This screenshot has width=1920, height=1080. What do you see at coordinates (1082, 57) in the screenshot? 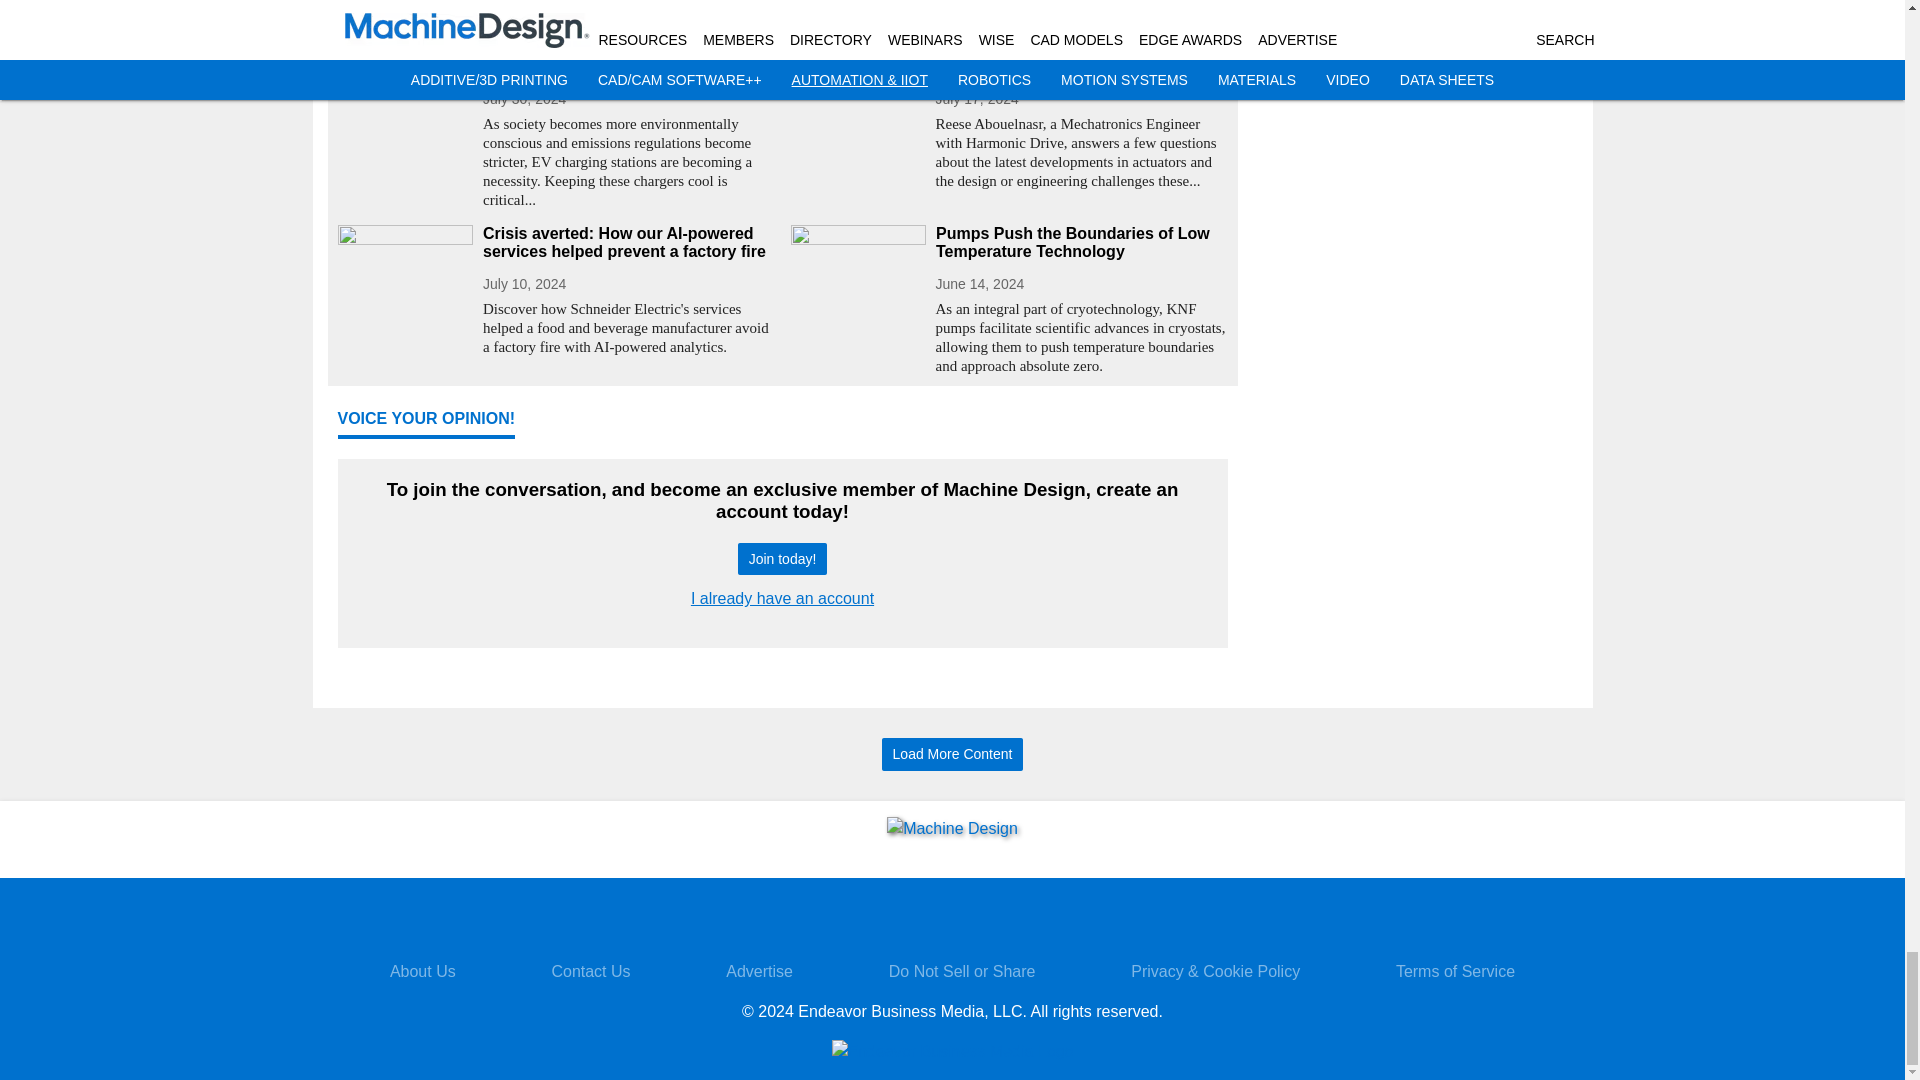
I see `How to Build Better Robotics with Integrated Actuators` at bounding box center [1082, 57].